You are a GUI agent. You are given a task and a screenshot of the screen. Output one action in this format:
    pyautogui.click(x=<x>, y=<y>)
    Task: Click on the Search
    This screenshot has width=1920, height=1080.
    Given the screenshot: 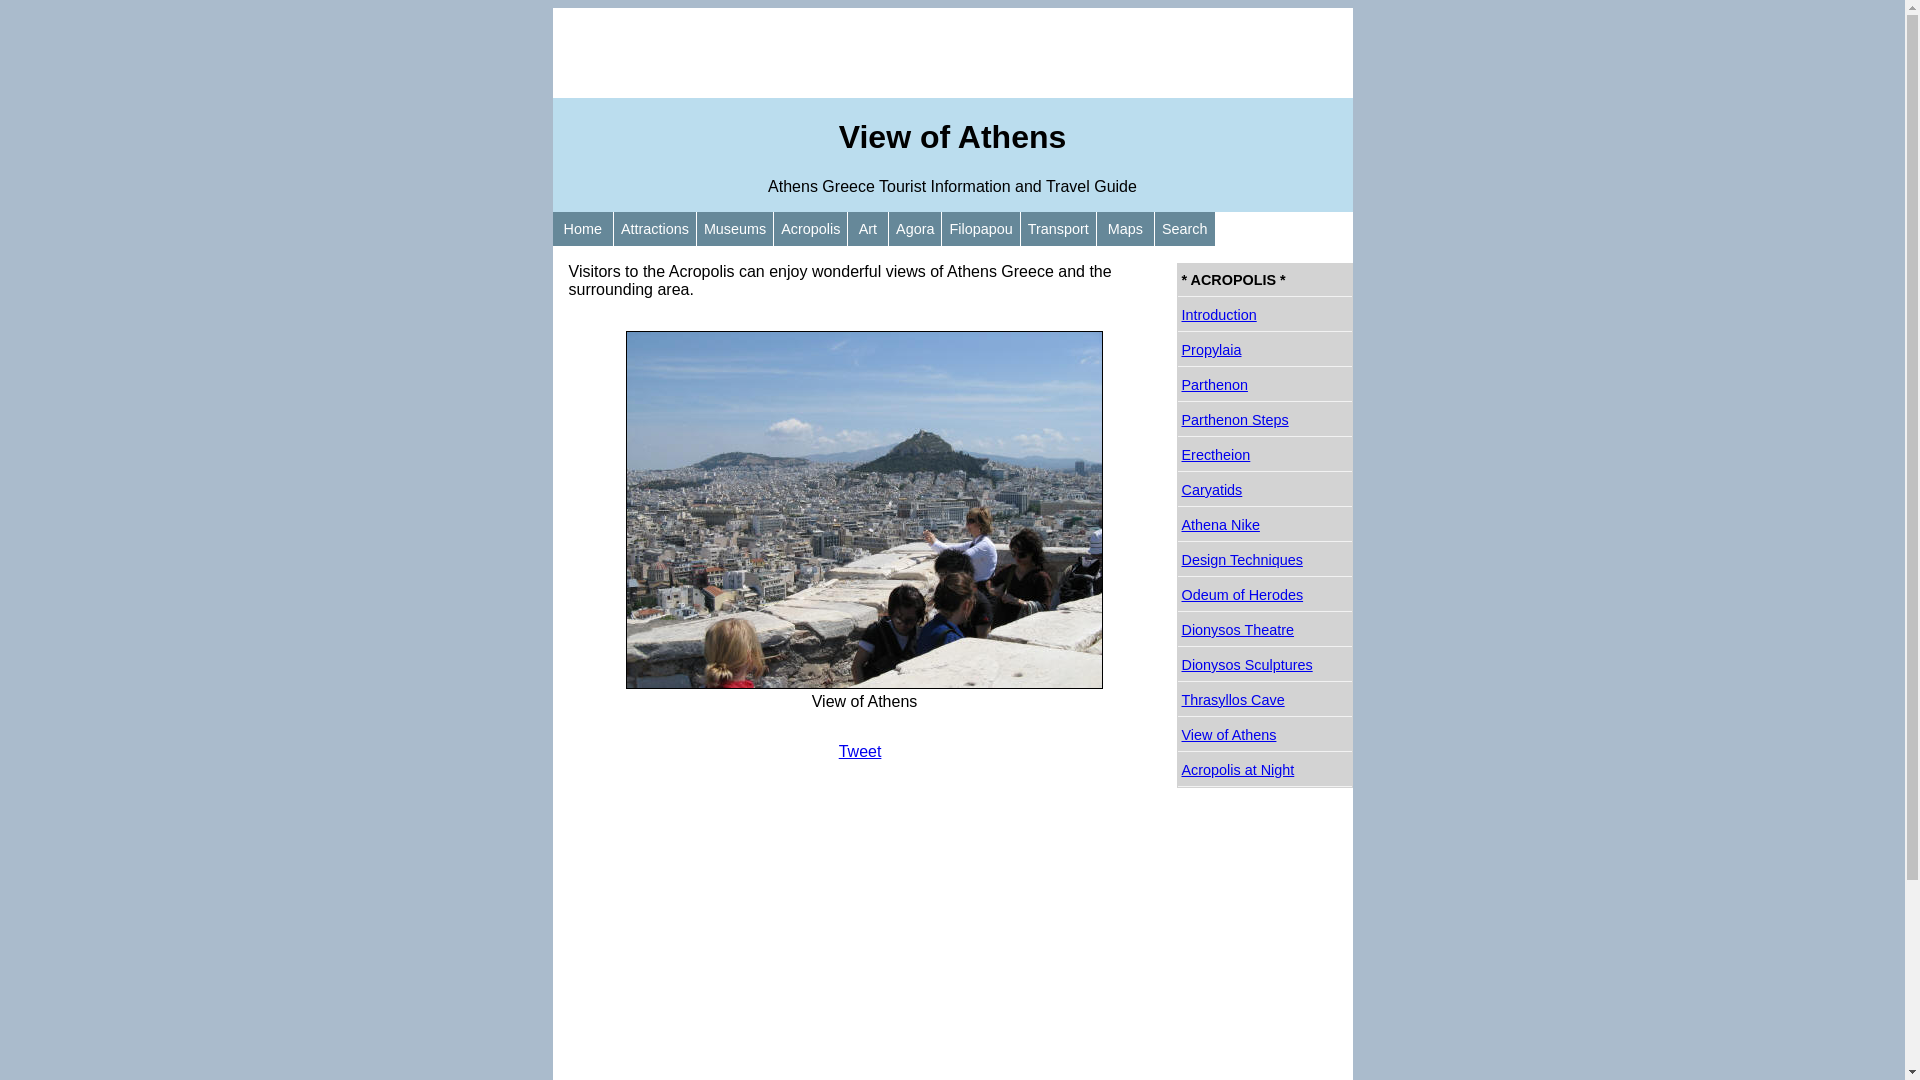 What is the action you would take?
    pyautogui.click(x=1185, y=229)
    